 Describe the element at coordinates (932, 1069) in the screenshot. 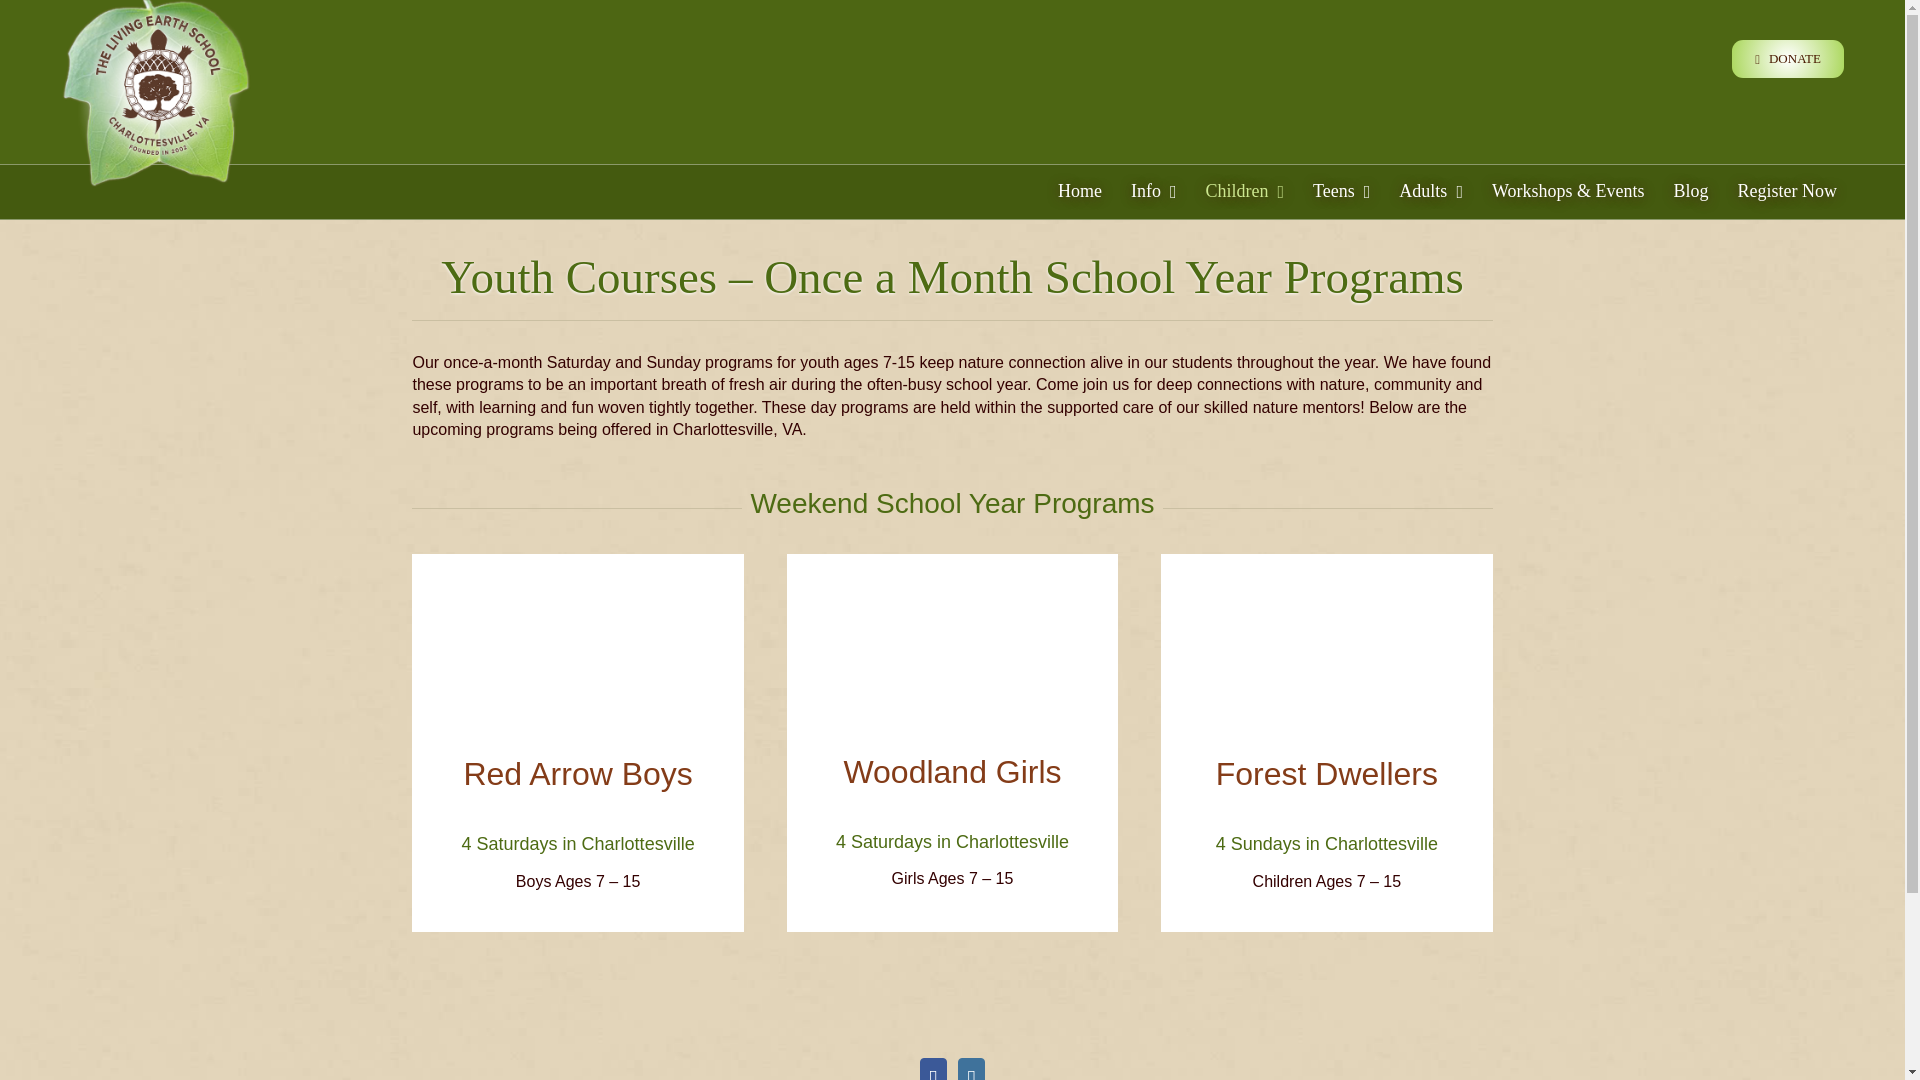

I see `Facebook` at that location.